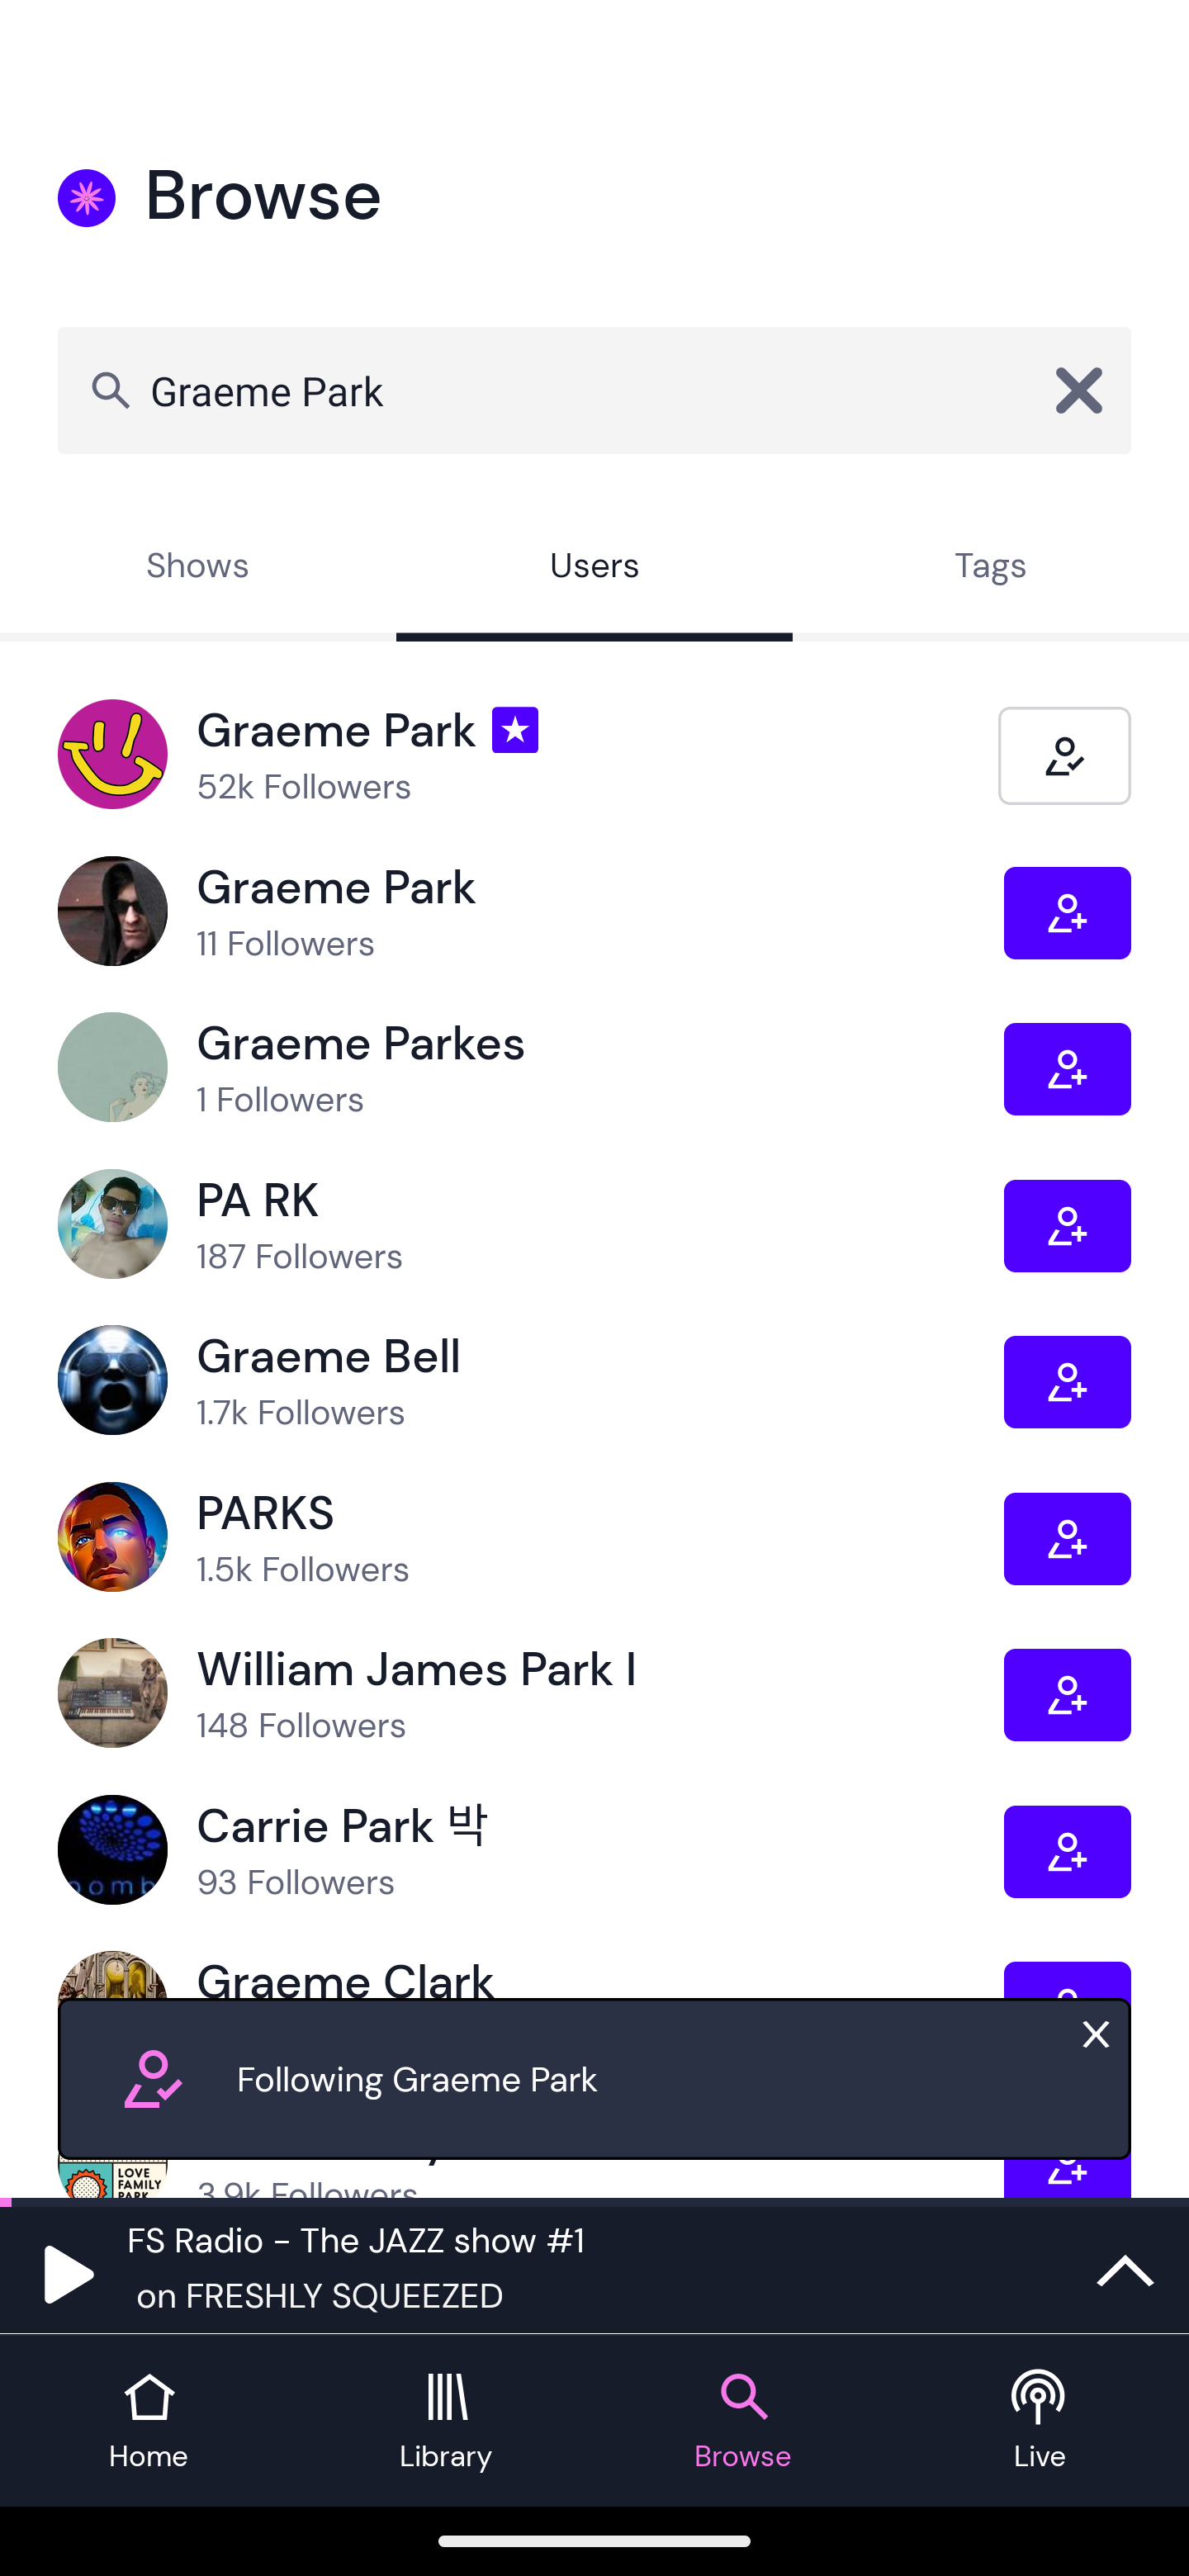  I want to click on Users, so click(594, 569).